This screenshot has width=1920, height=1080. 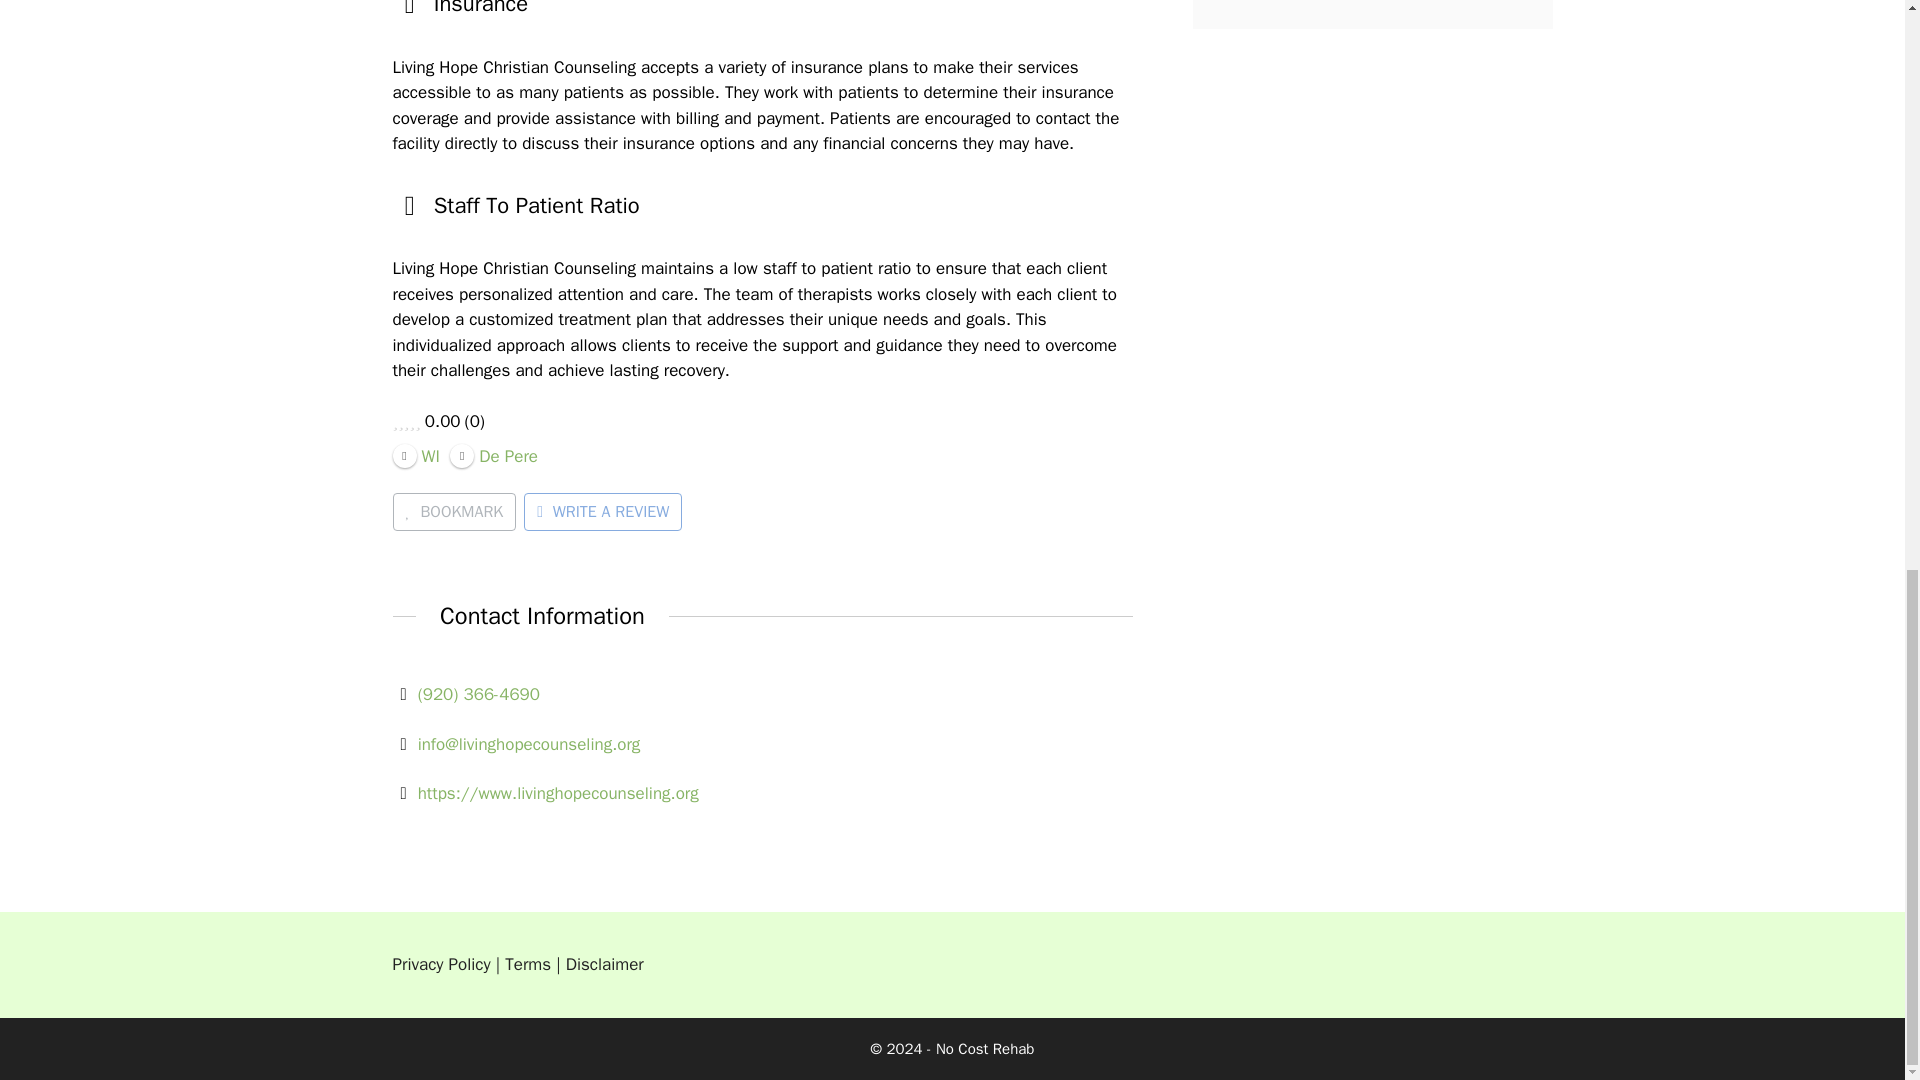 I want to click on De Pere, so click(x=493, y=454).